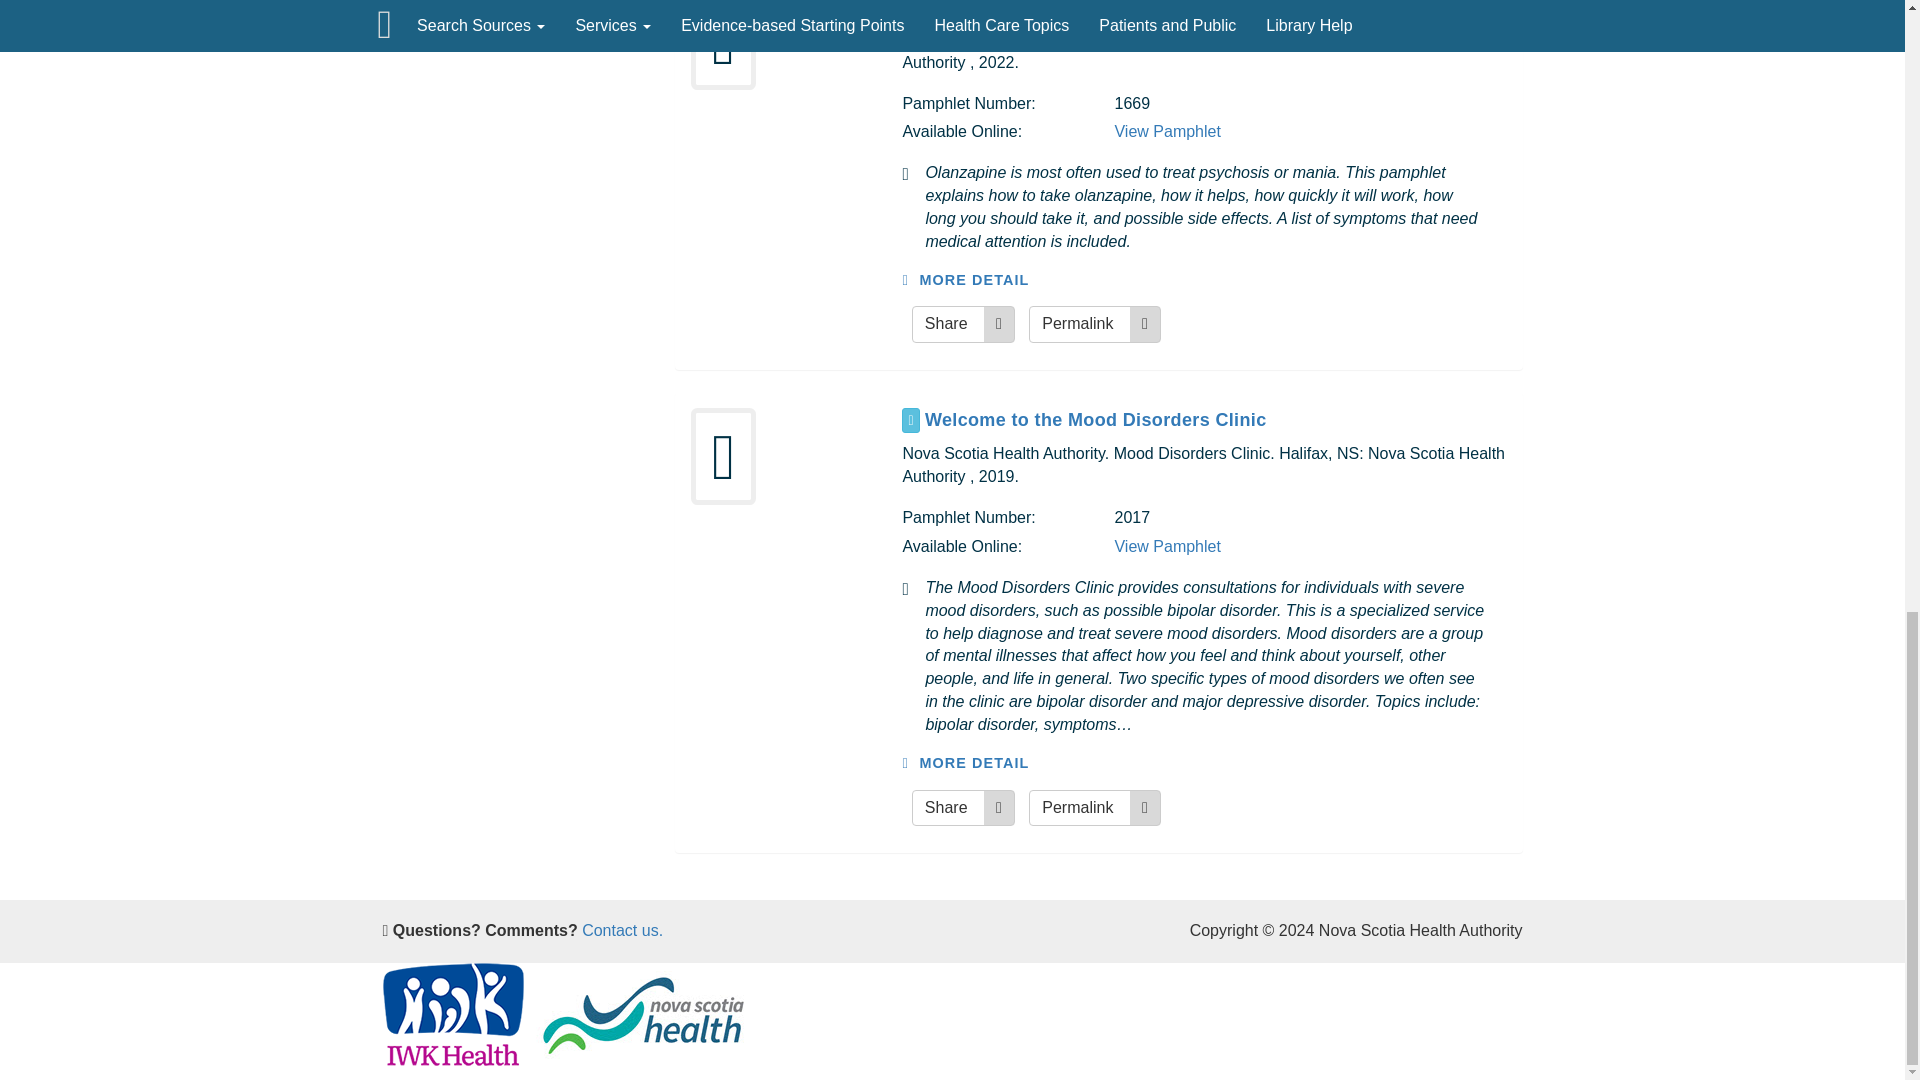  What do you see at coordinates (1094, 324) in the screenshot?
I see `Permalink` at bounding box center [1094, 324].